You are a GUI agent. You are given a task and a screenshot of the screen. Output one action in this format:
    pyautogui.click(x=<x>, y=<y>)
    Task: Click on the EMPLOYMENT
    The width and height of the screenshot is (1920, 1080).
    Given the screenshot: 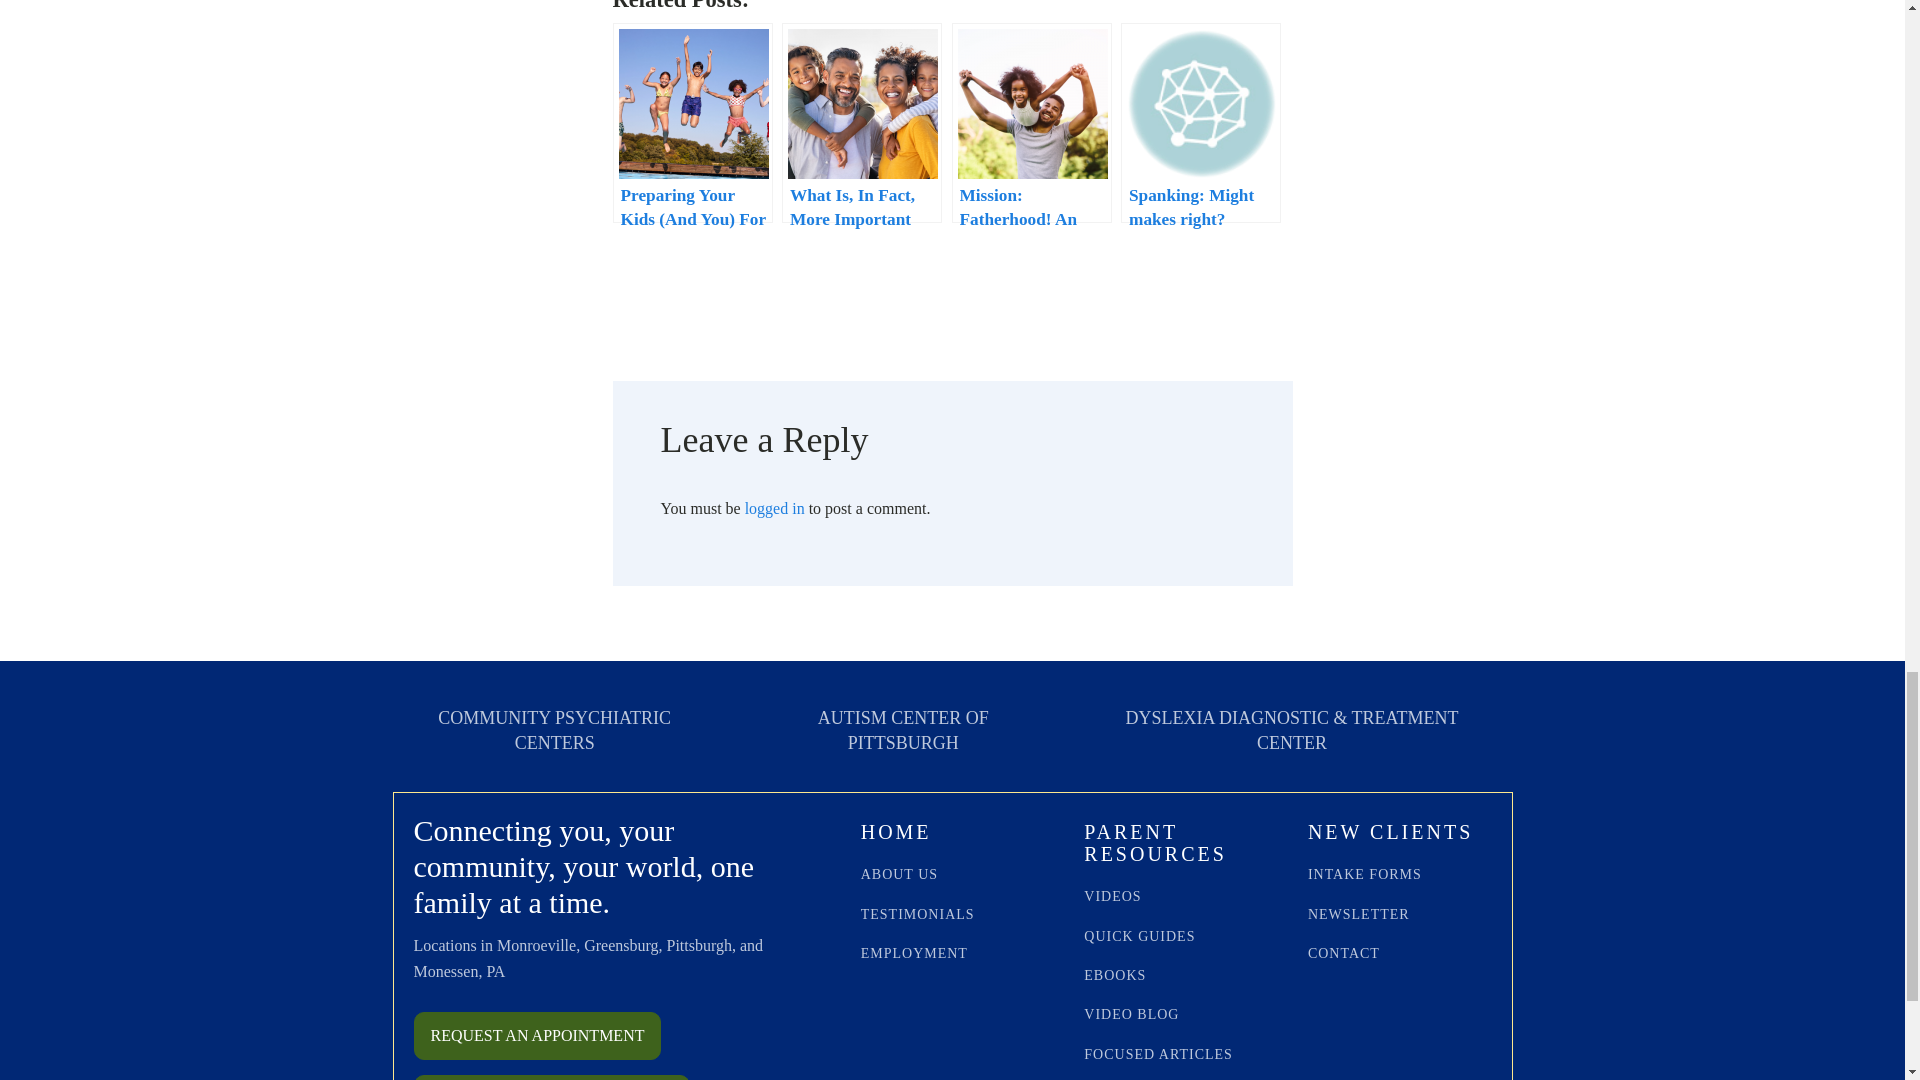 What is the action you would take?
    pyautogui.click(x=914, y=954)
    